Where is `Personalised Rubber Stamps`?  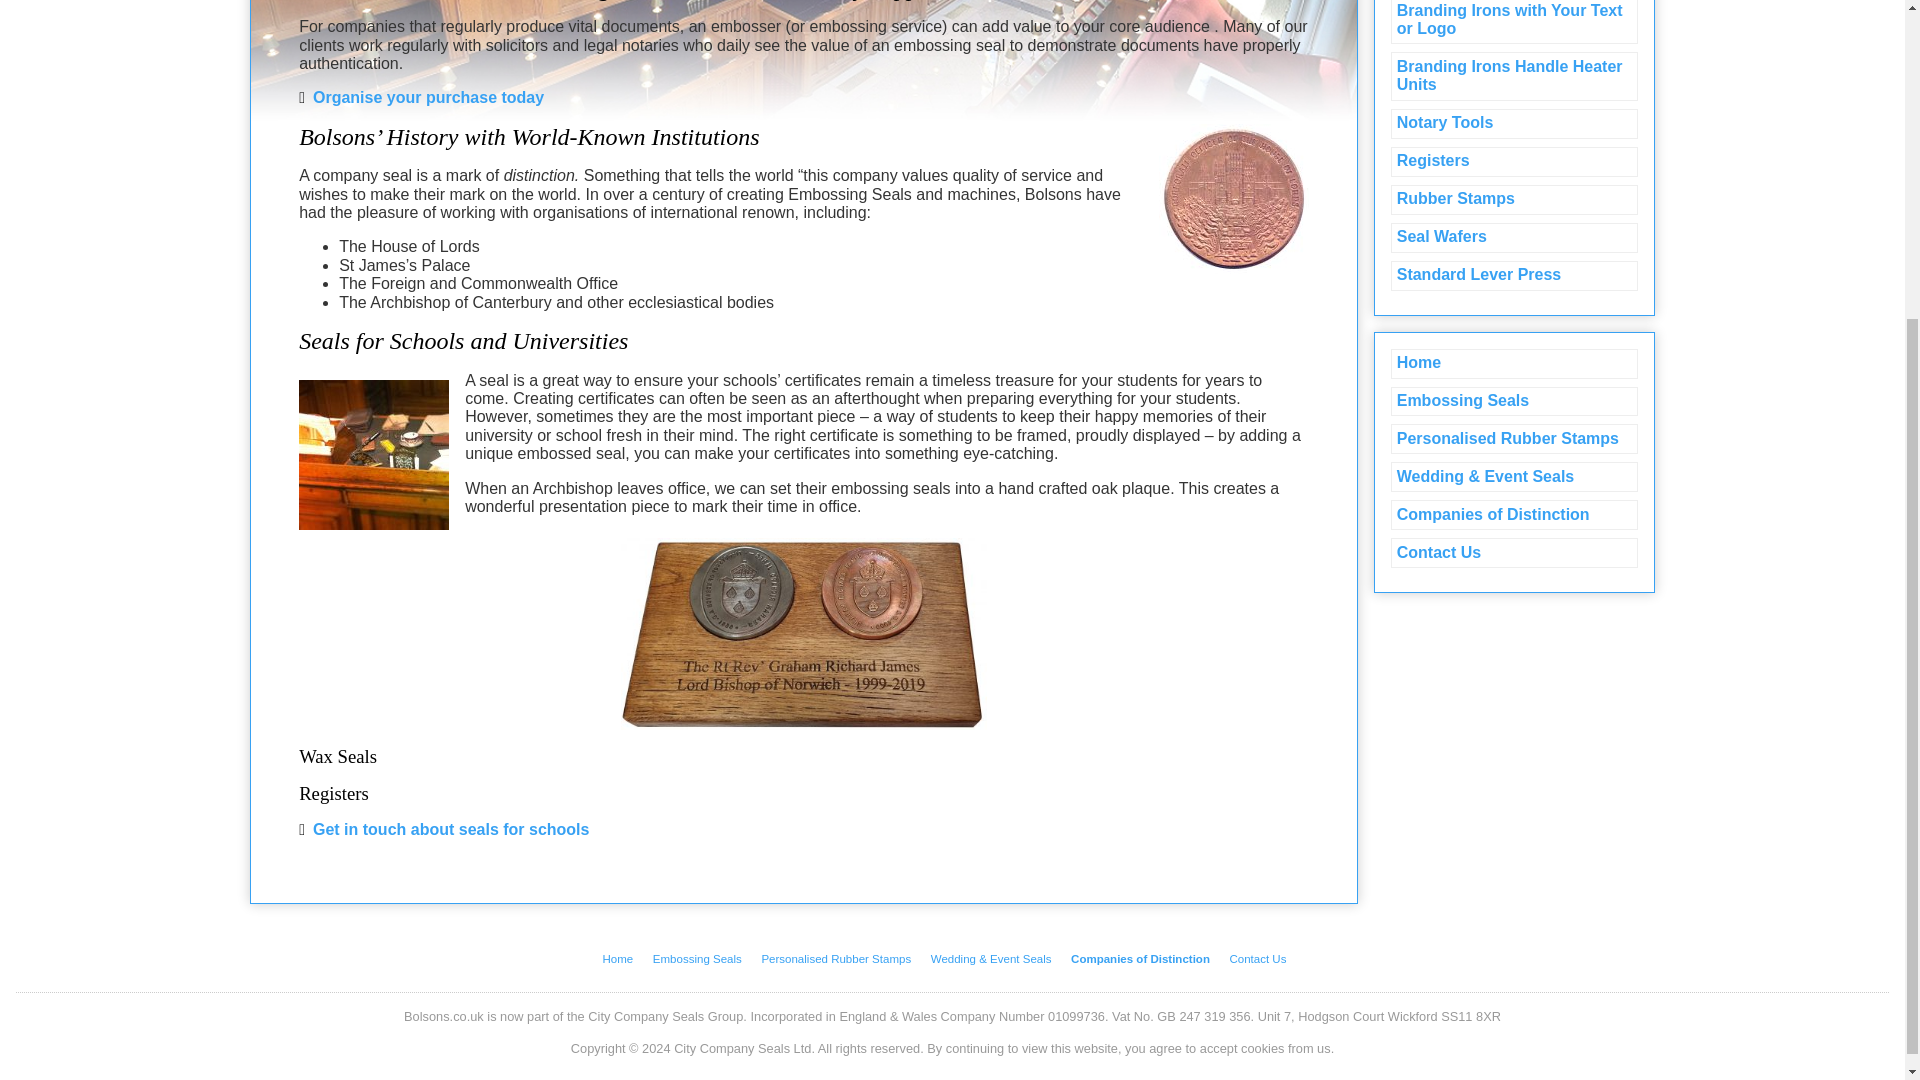 Personalised Rubber Stamps is located at coordinates (844, 958).